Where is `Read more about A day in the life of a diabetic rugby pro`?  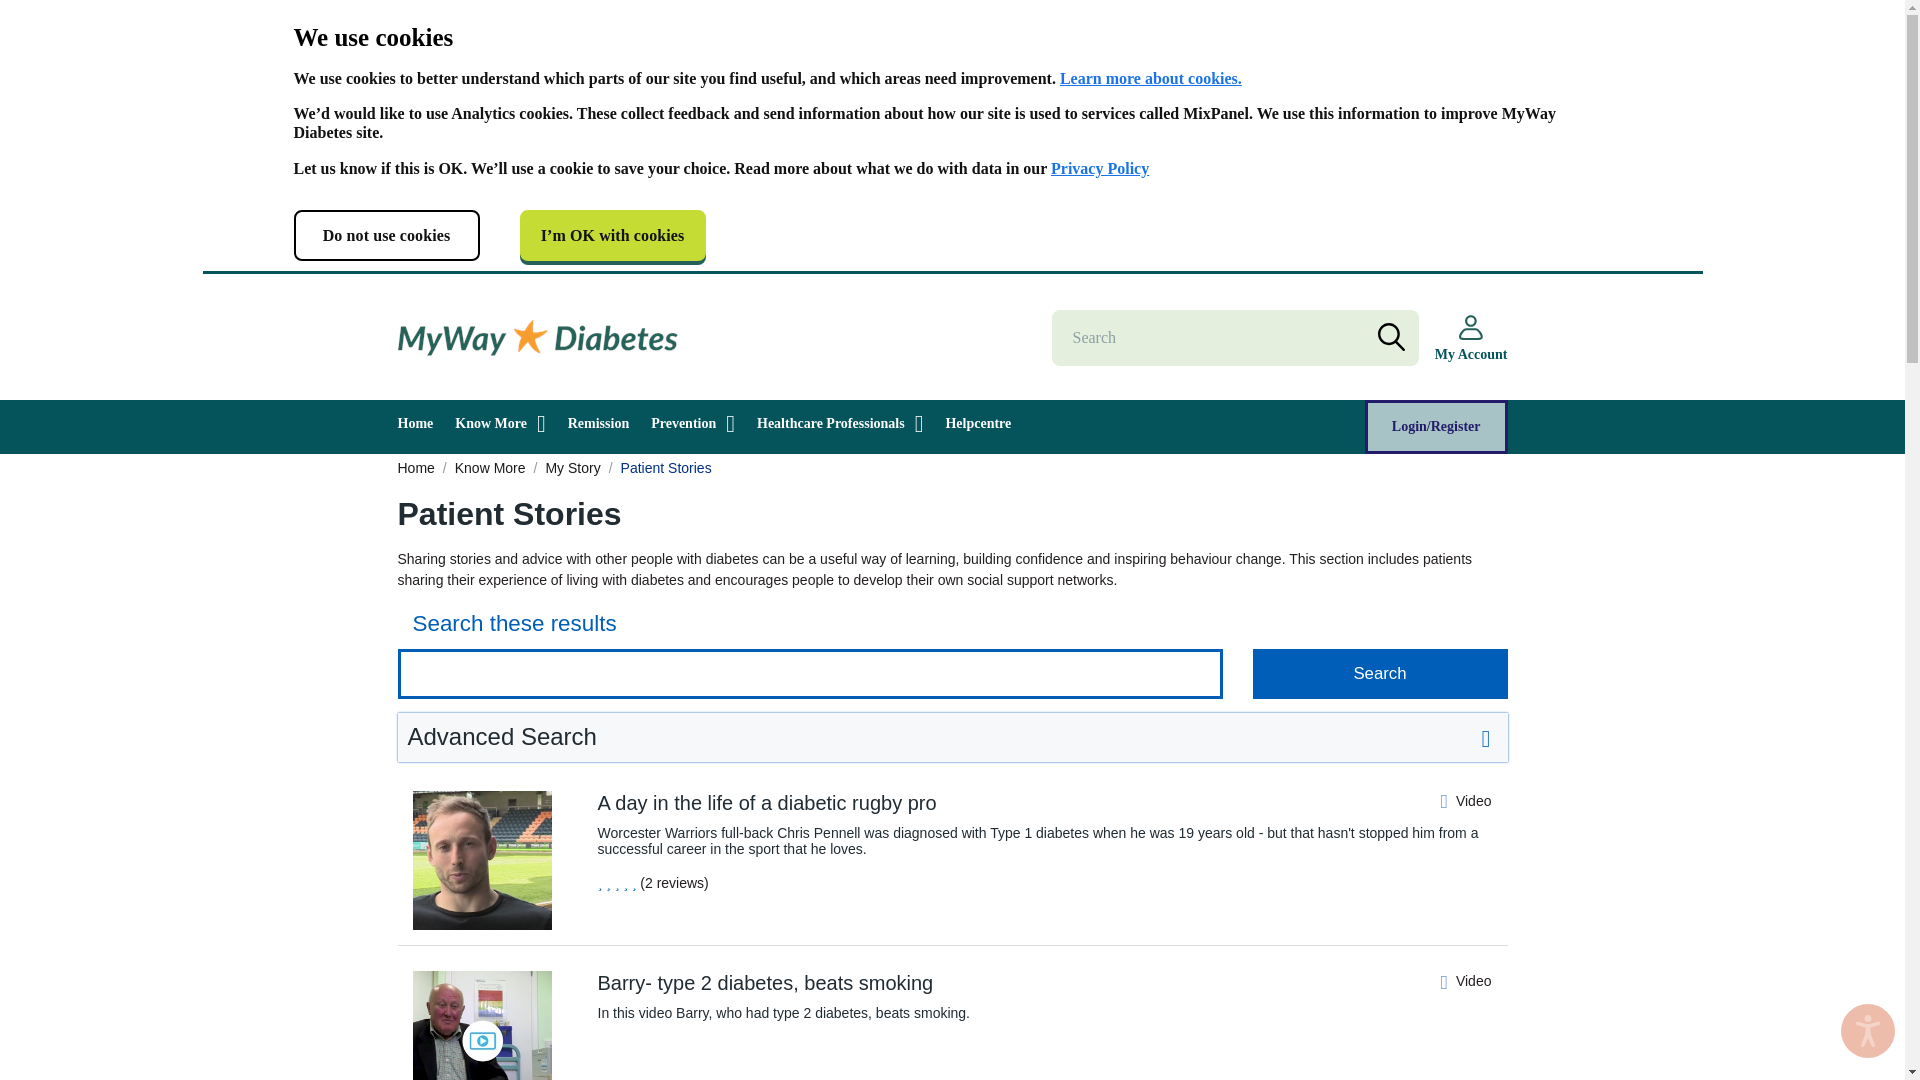 Read more about A day in the life of a diabetic rugby pro is located at coordinates (968, 802).